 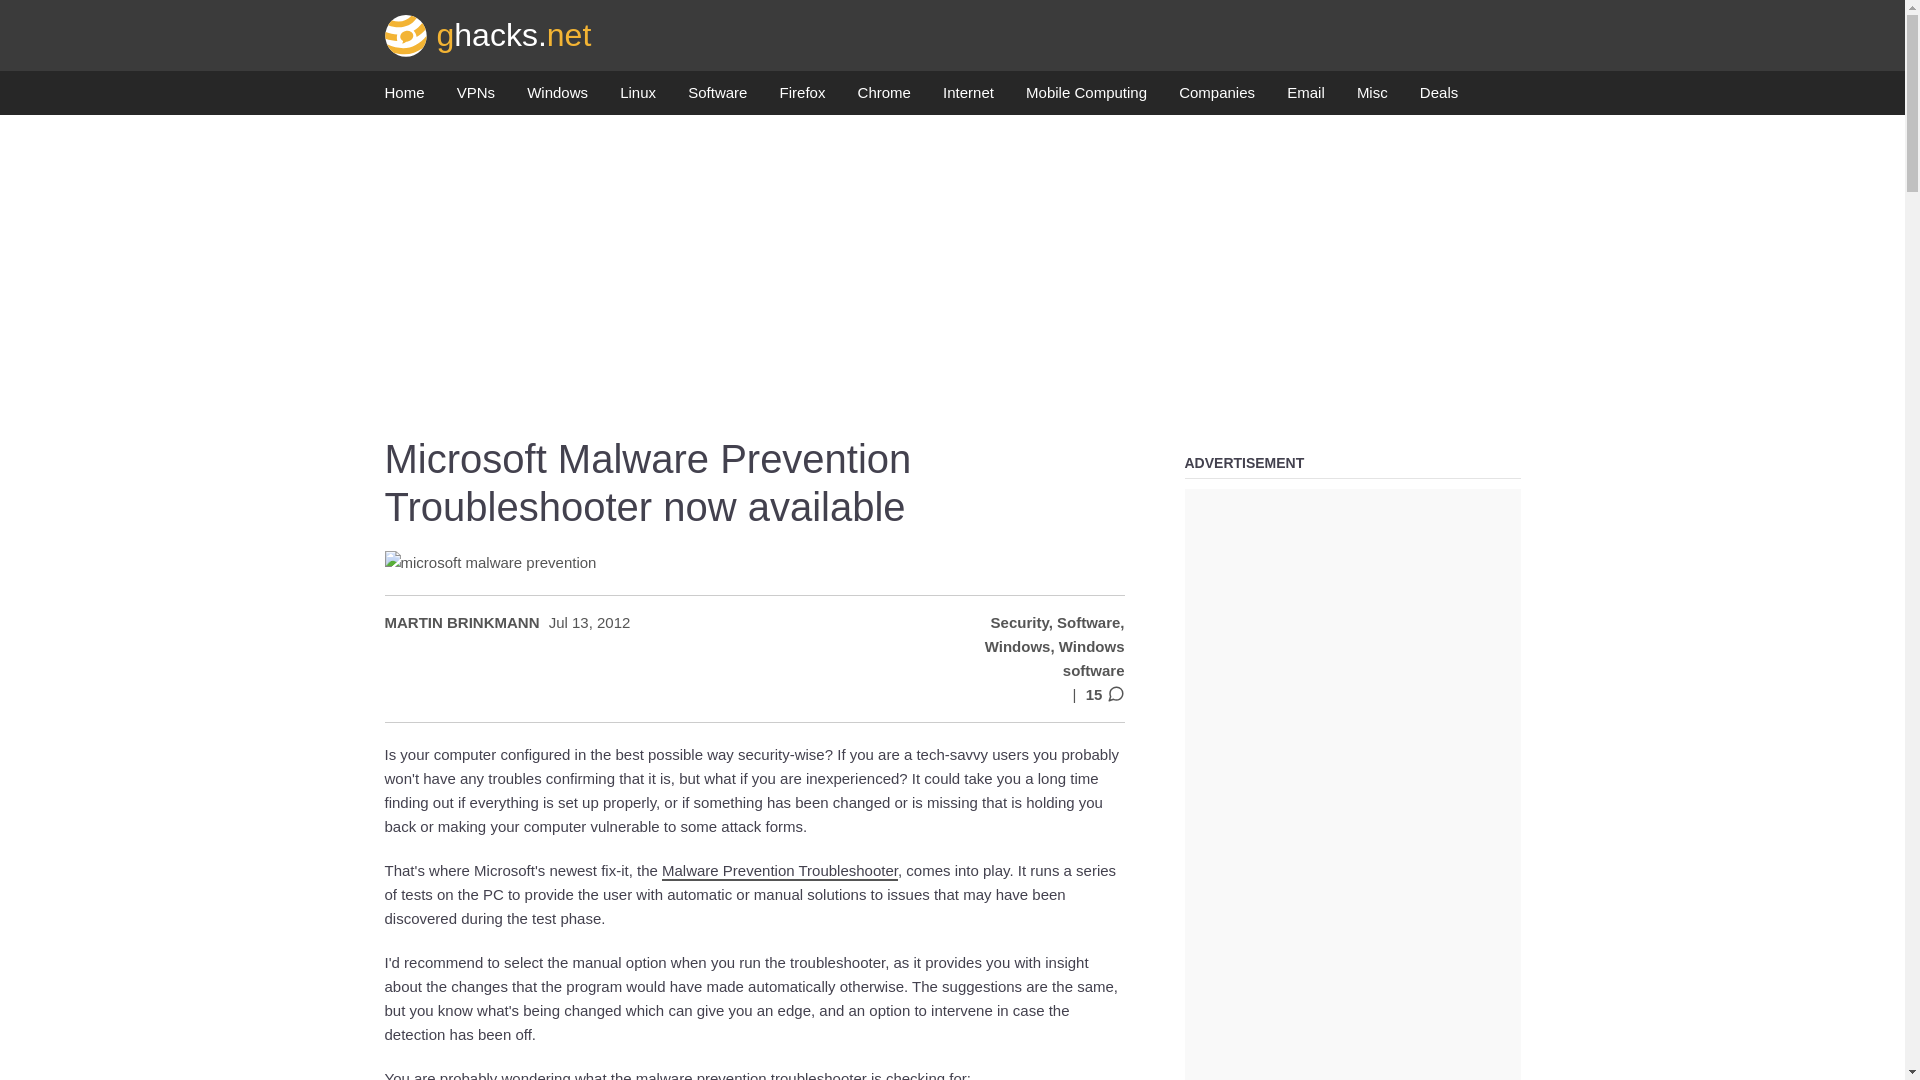 I want to click on Firefox, so click(x=802, y=98).